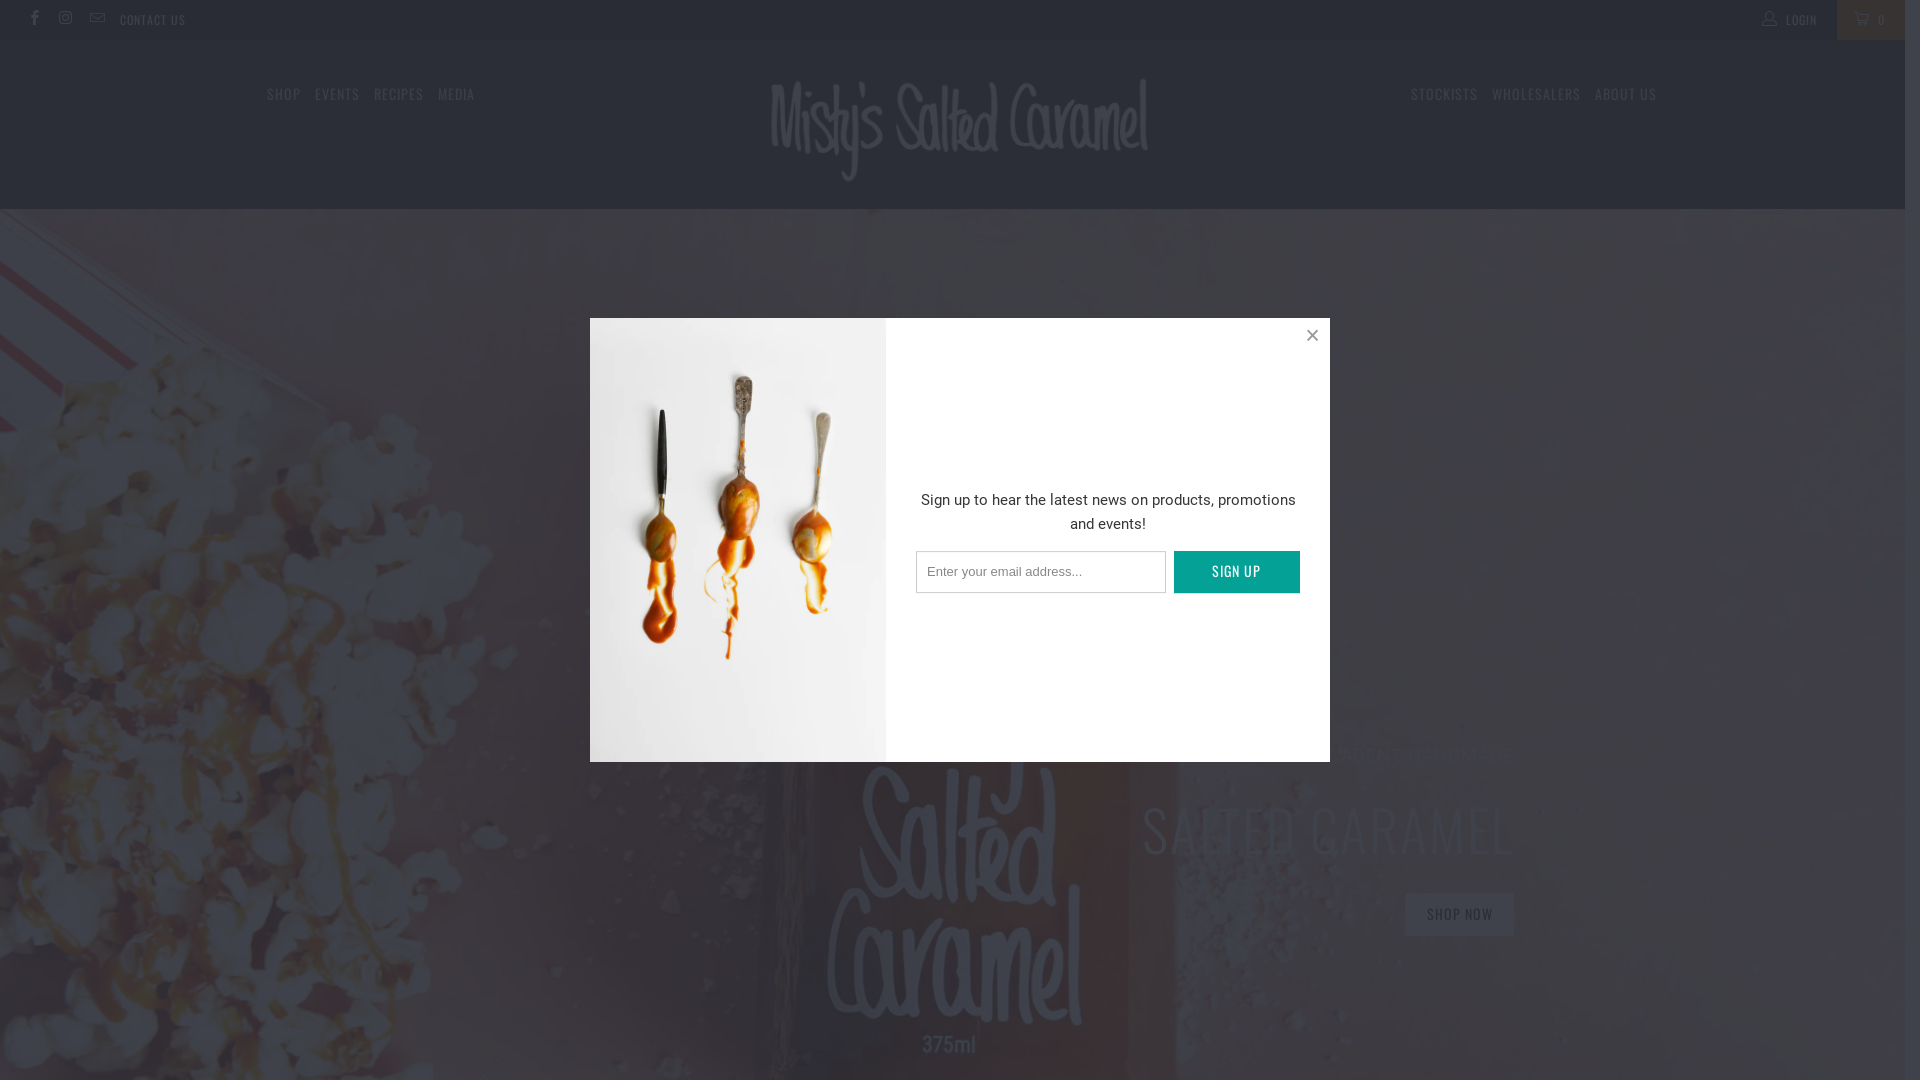 The height and width of the screenshot is (1080, 1920). Describe the element at coordinates (1444, 94) in the screenshot. I see `STOCKISTS` at that location.